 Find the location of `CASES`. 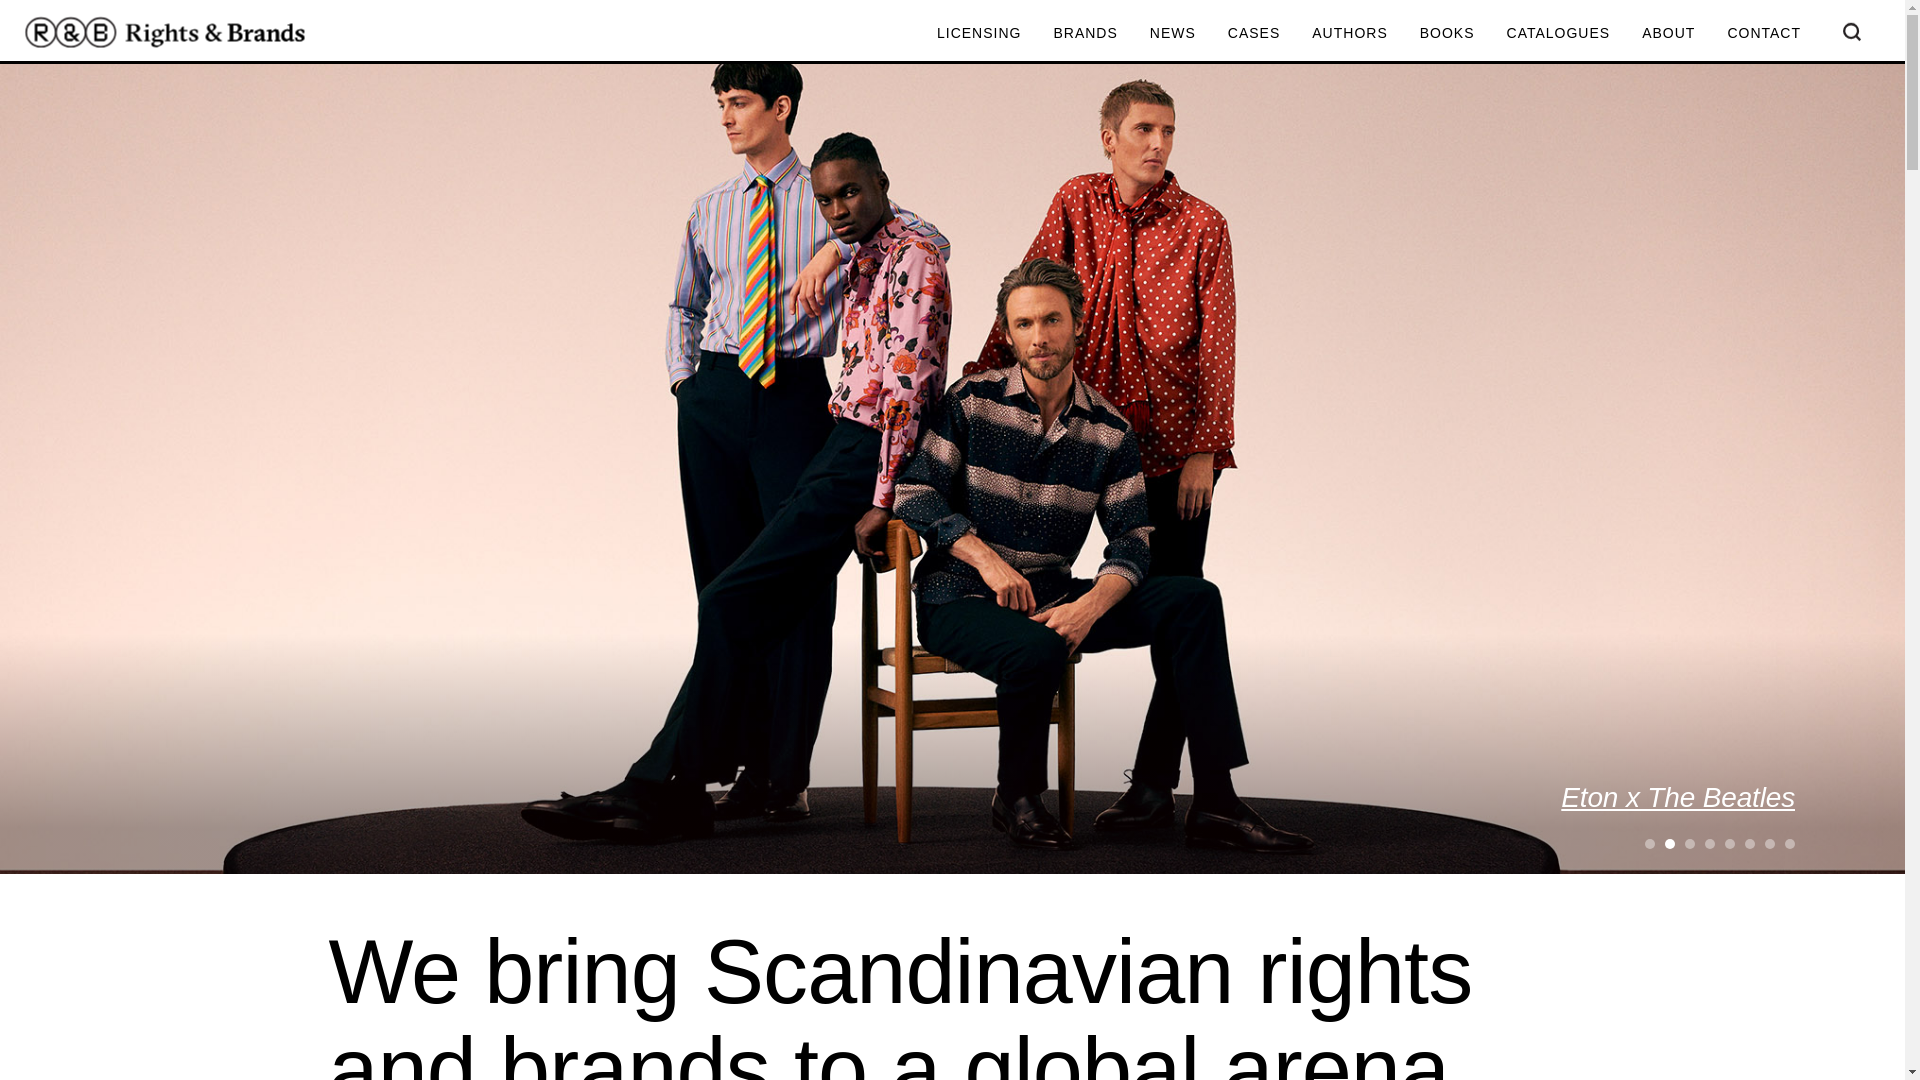

CASES is located at coordinates (1254, 34).